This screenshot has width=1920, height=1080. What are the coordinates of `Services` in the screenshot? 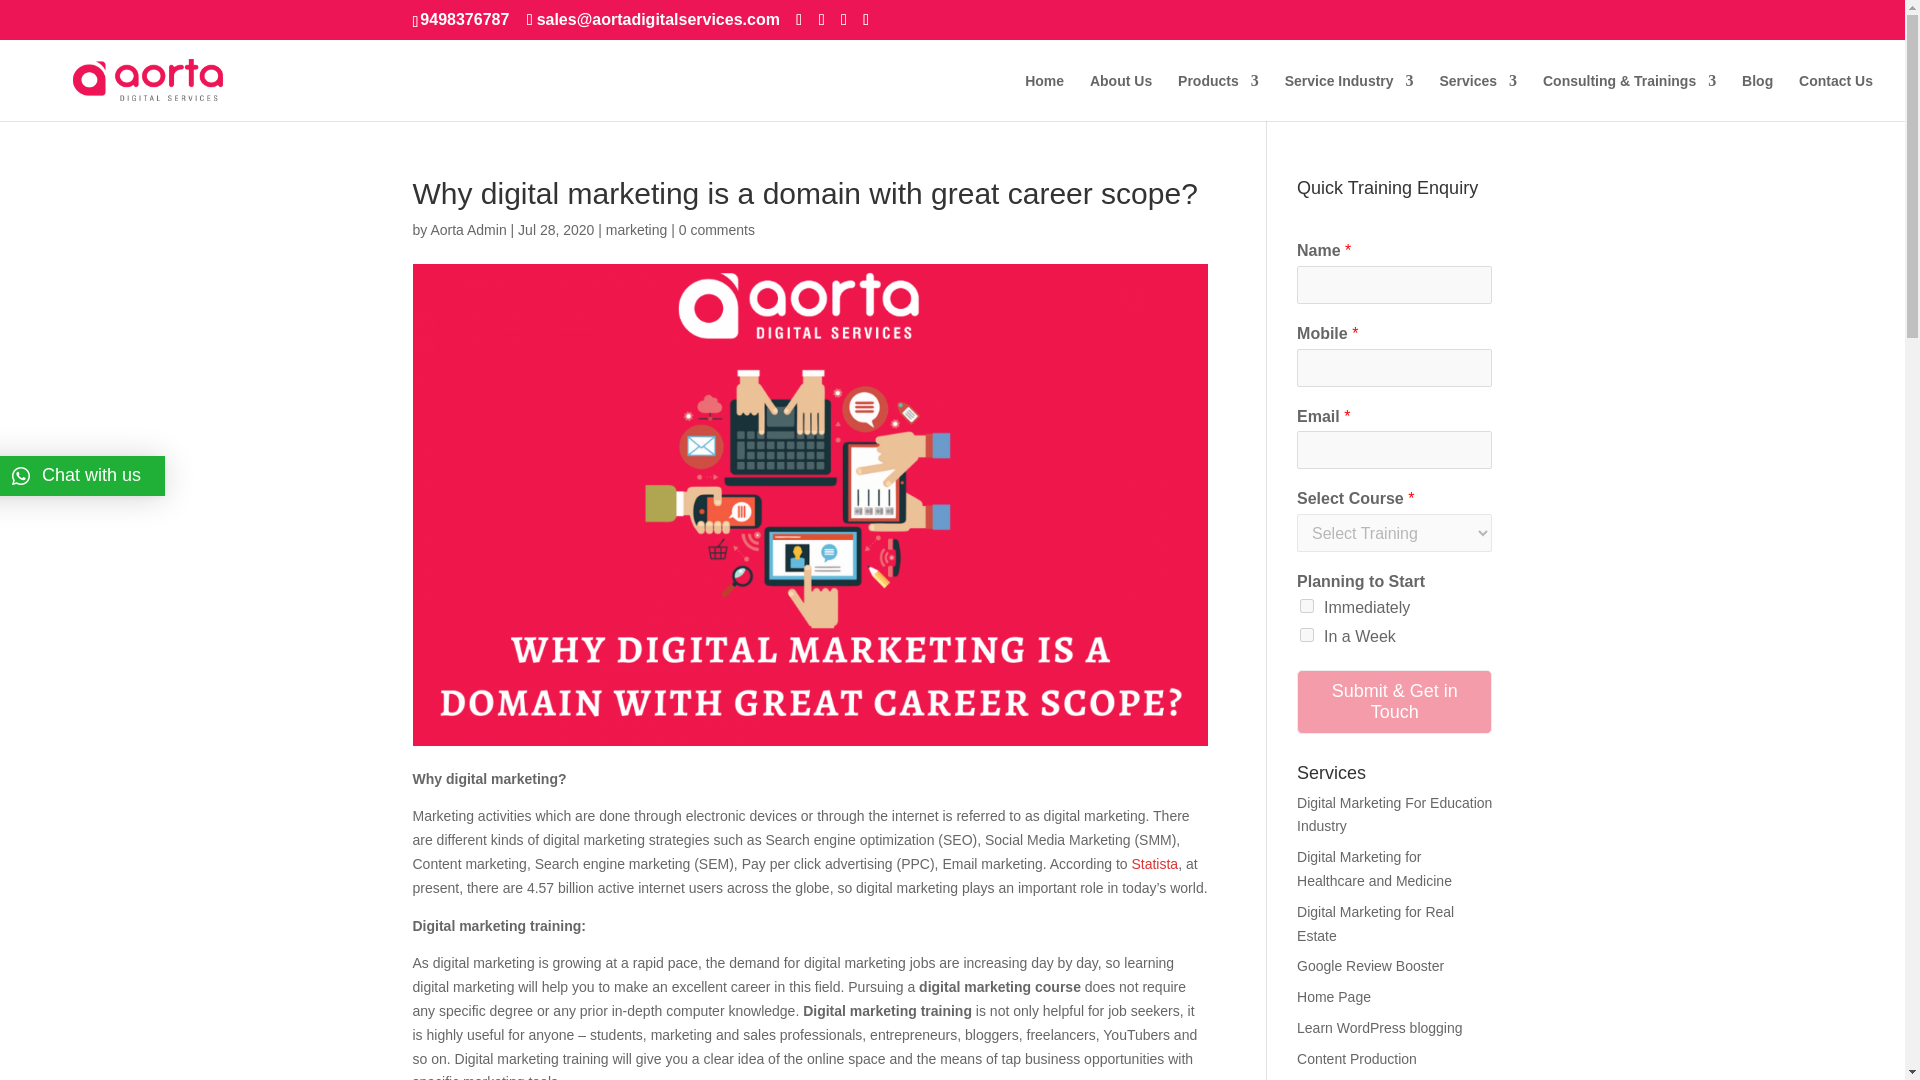 It's located at (1477, 97).